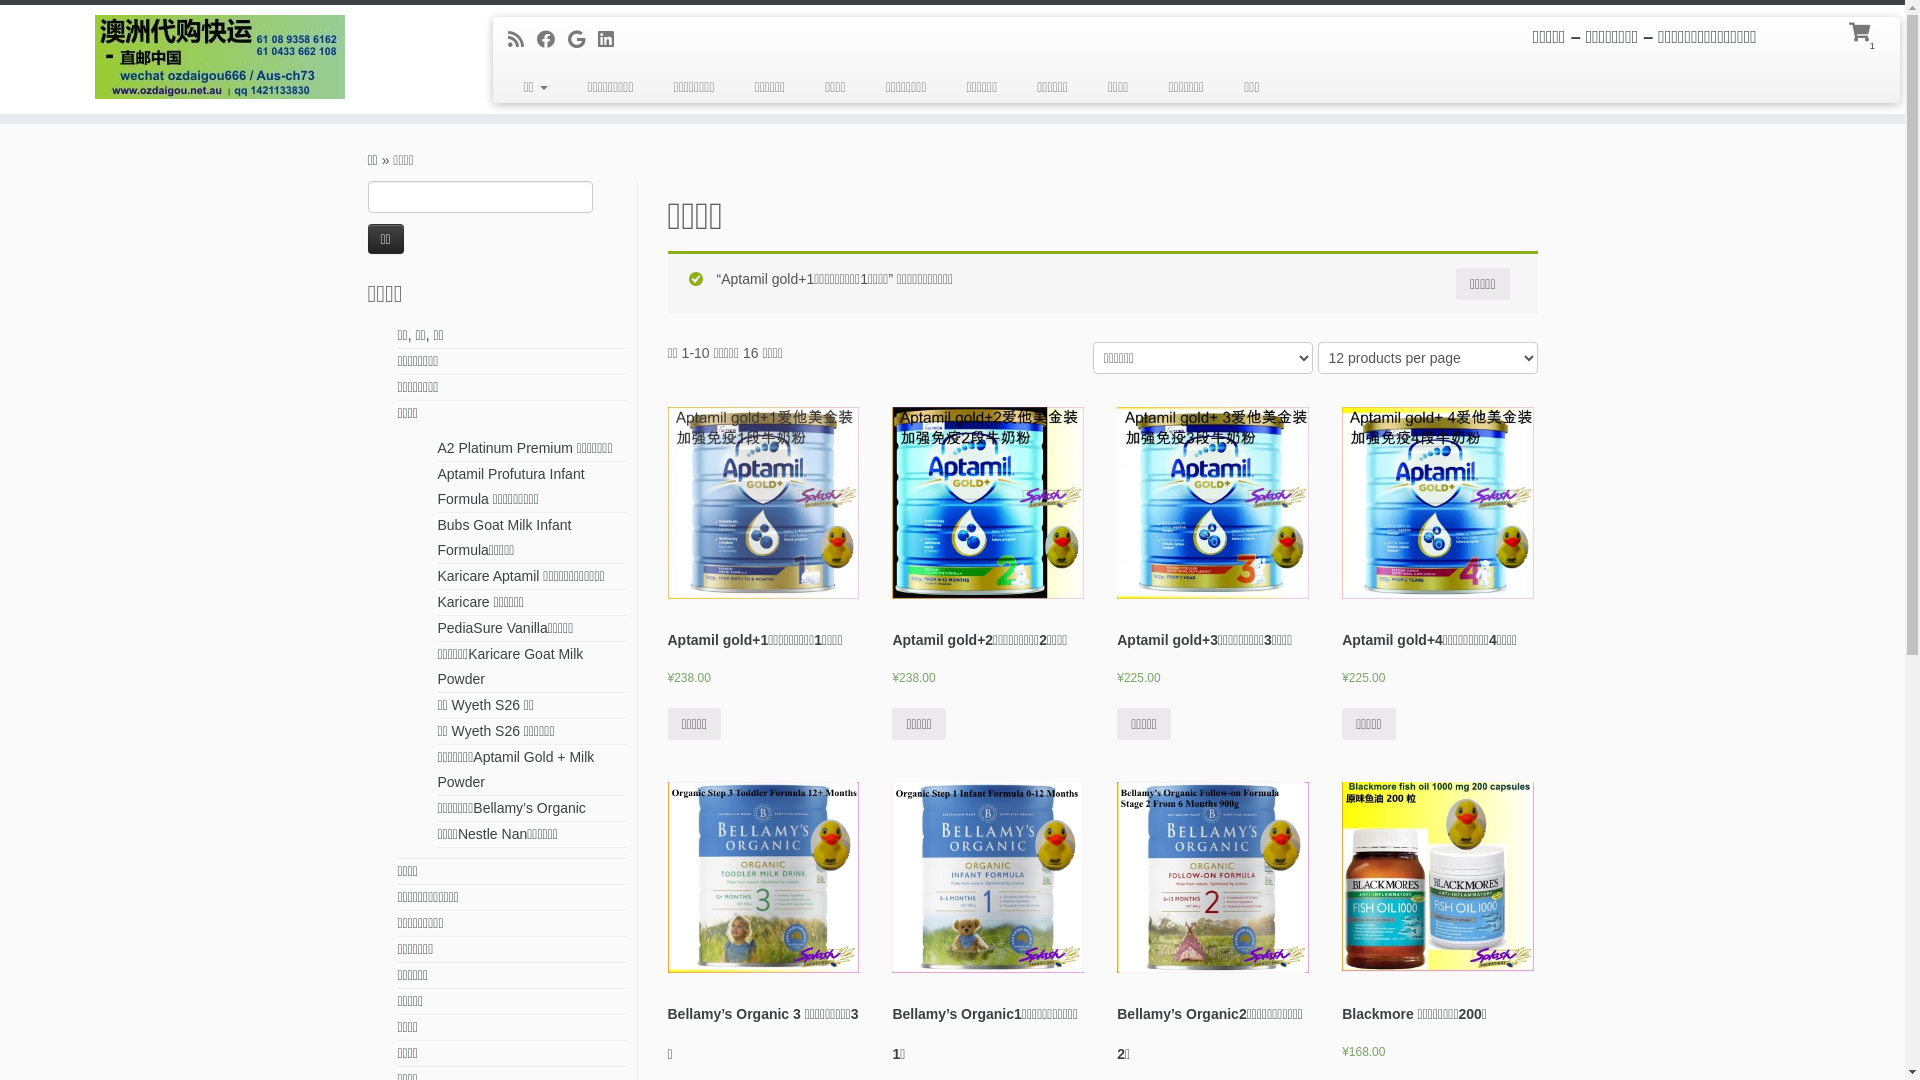 The image size is (1920, 1080). I want to click on Follow me on Google+, so click(583, 40).